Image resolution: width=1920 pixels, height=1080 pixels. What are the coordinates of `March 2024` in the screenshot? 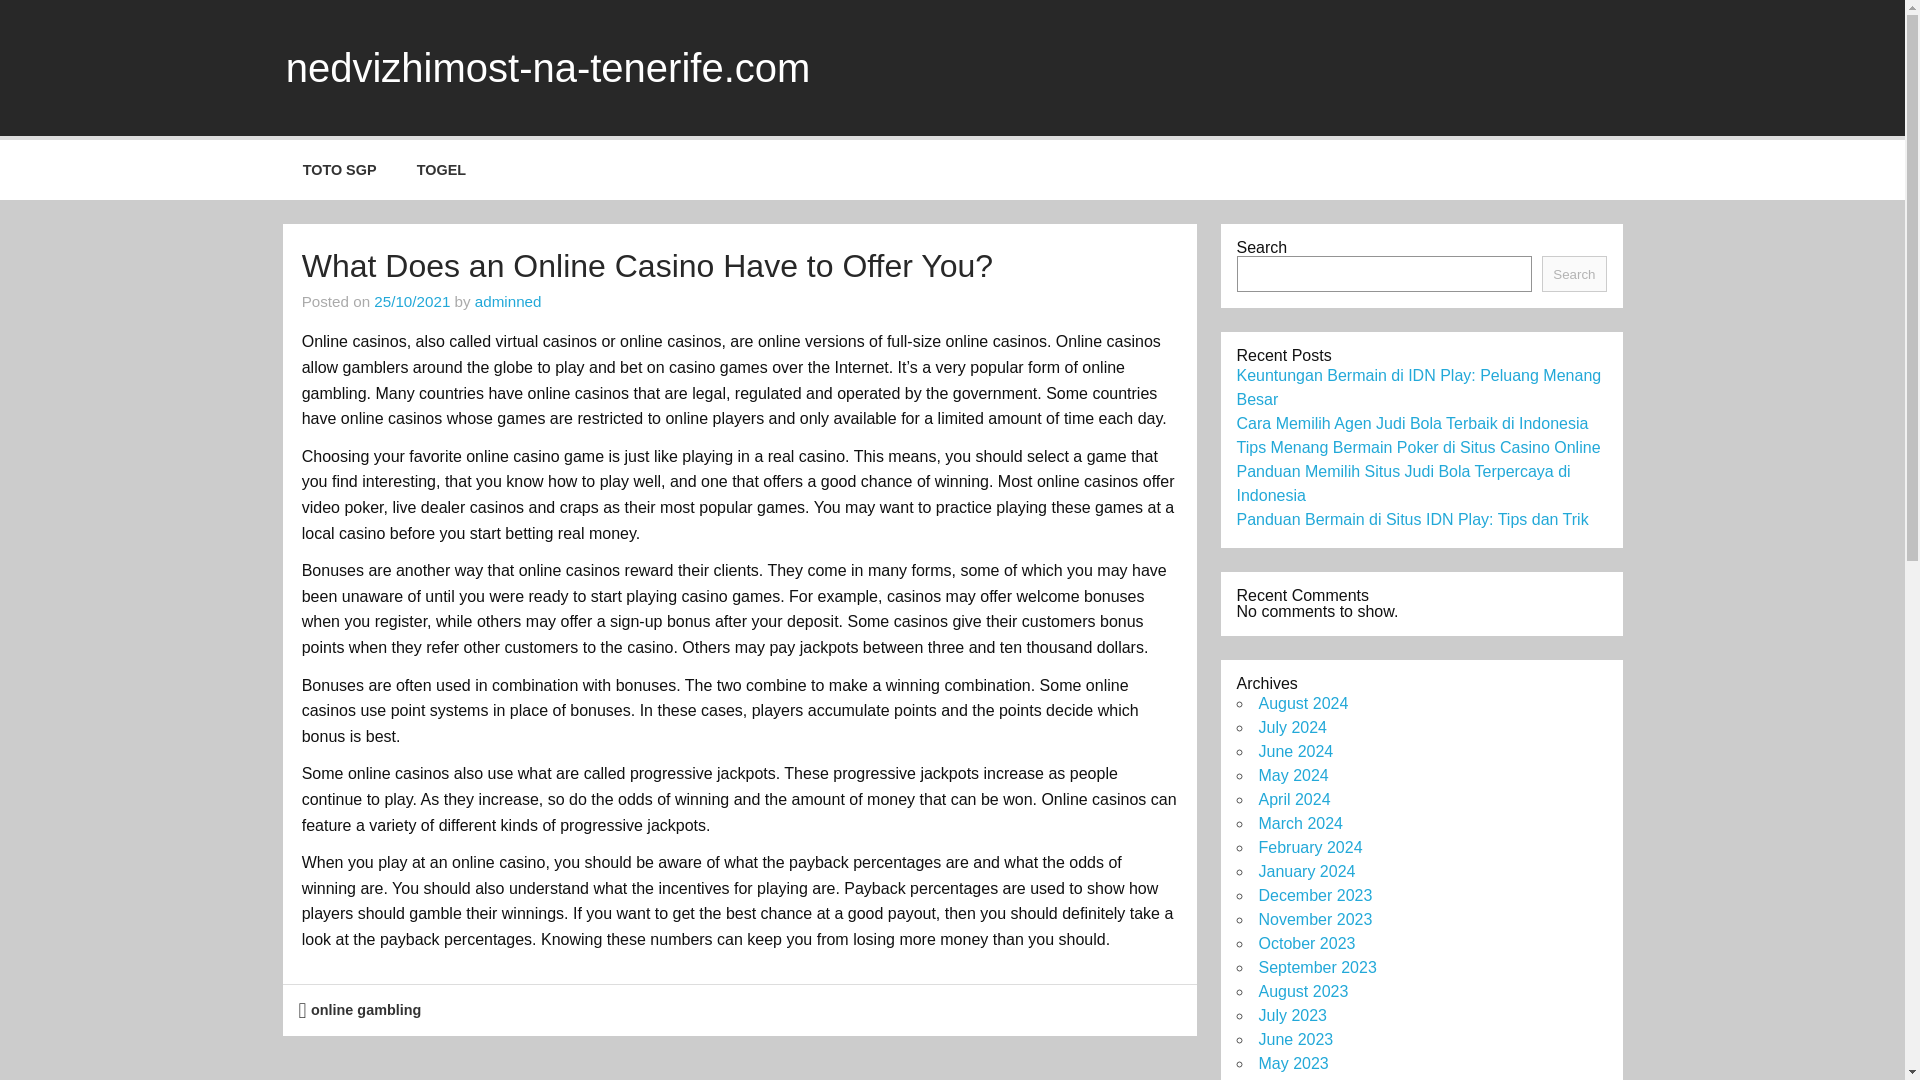 It's located at (1300, 823).